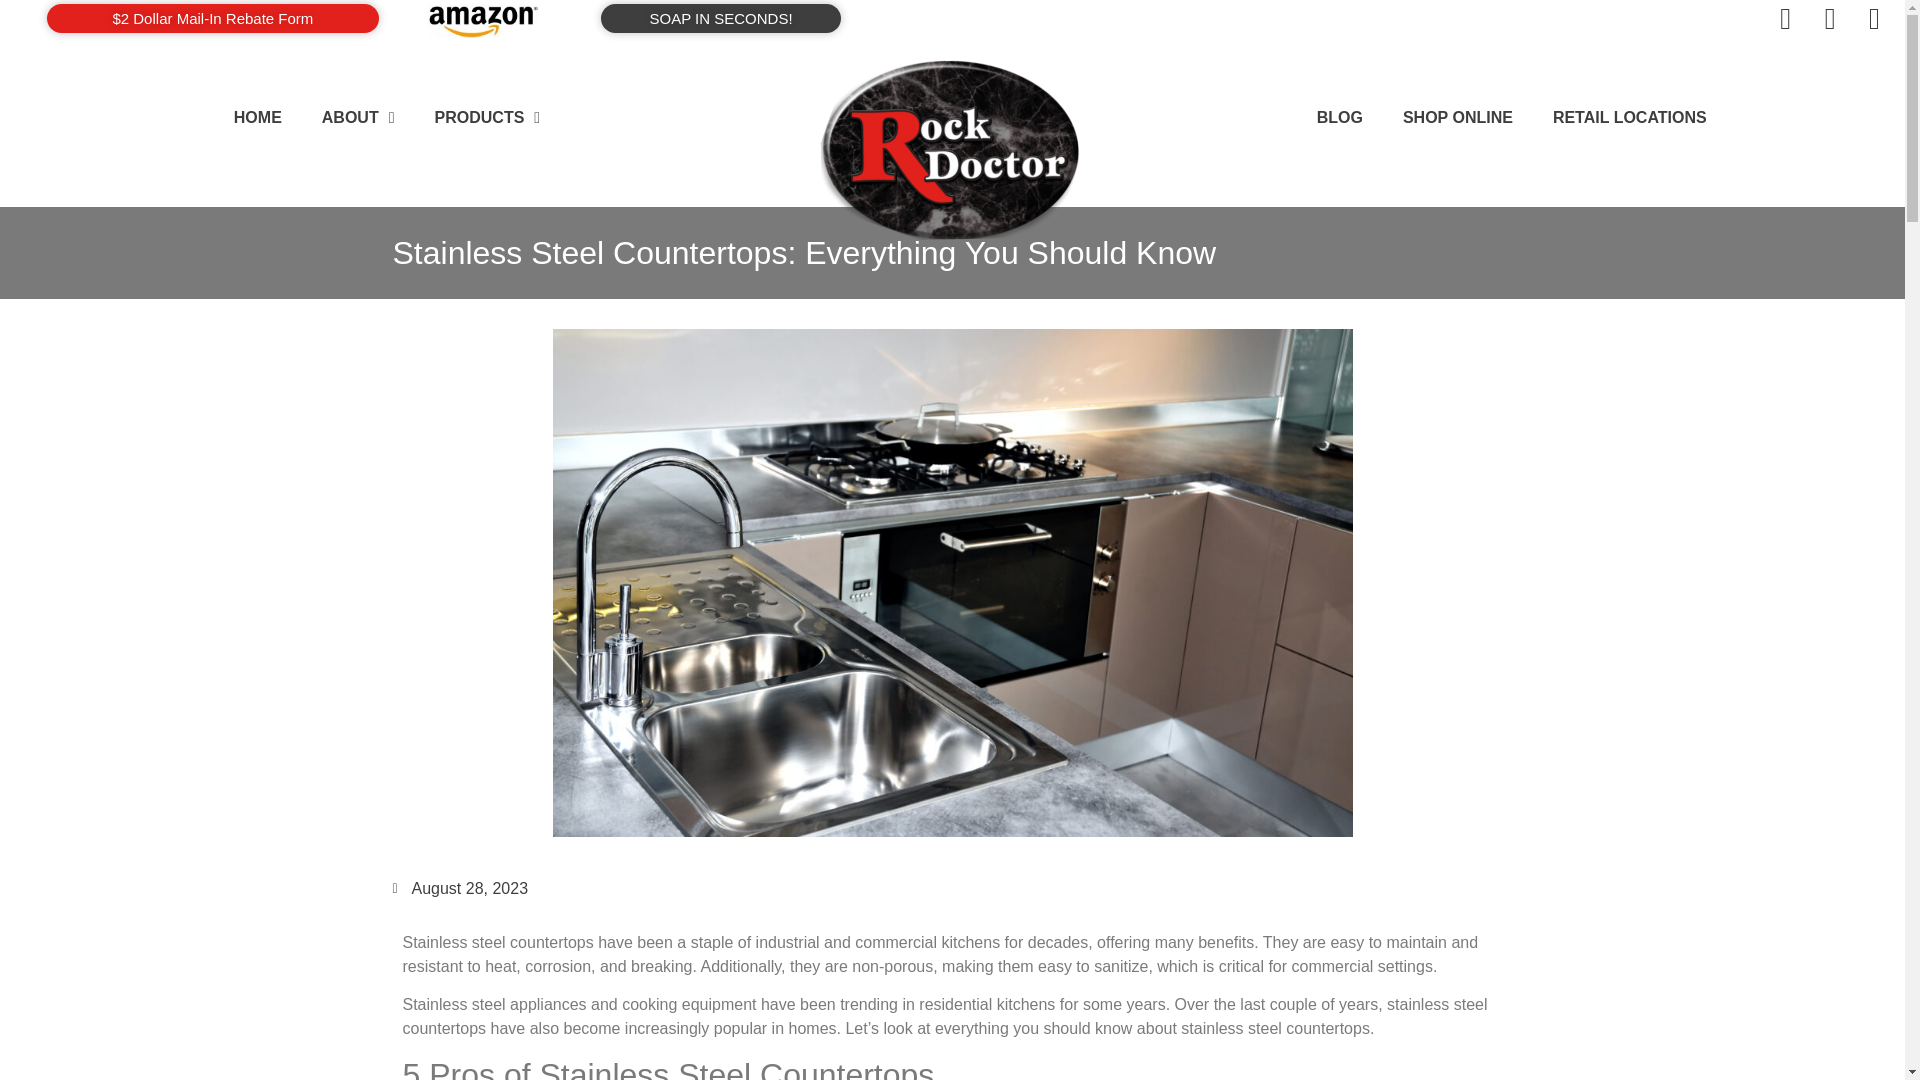 This screenshot has width=1920, height=1080. I want to click on HOME, so click(257, 118).